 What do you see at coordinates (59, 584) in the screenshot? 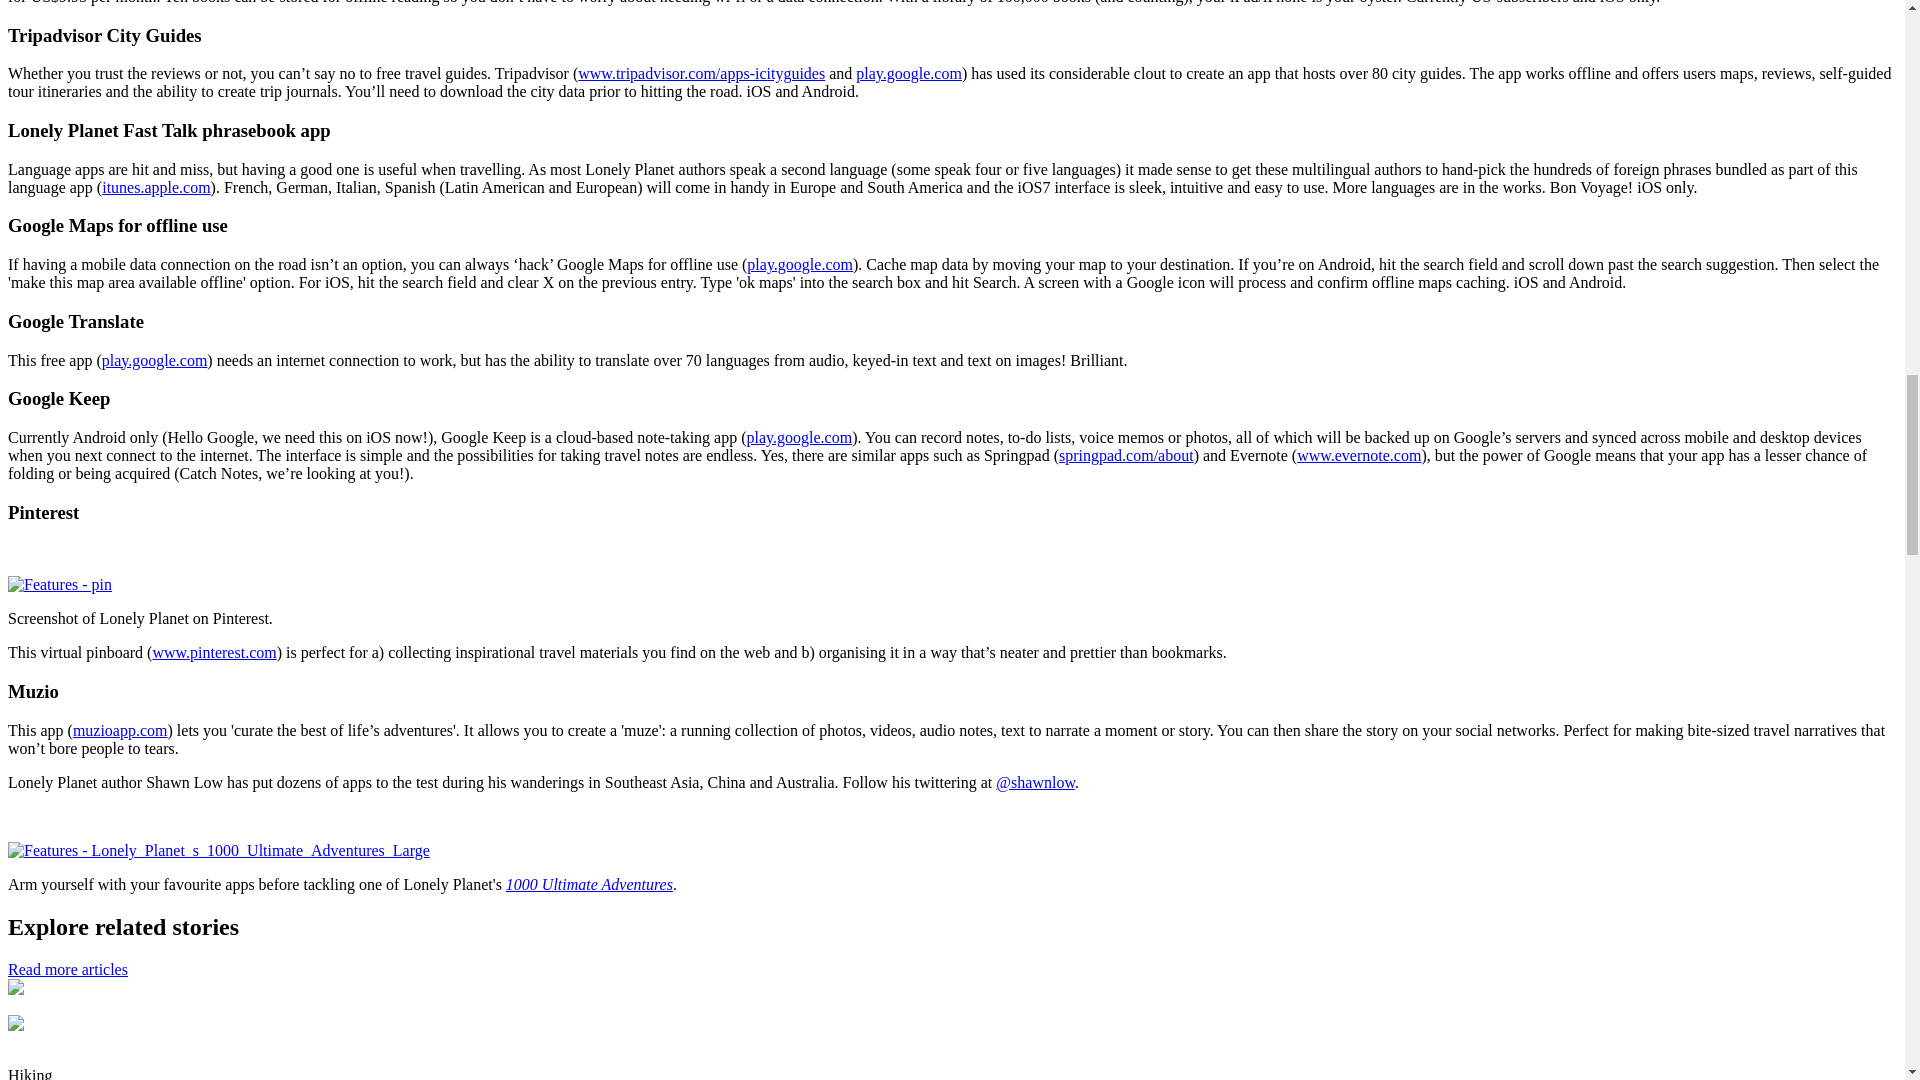
I see `Features - pin` at bounding box center [59, 584].